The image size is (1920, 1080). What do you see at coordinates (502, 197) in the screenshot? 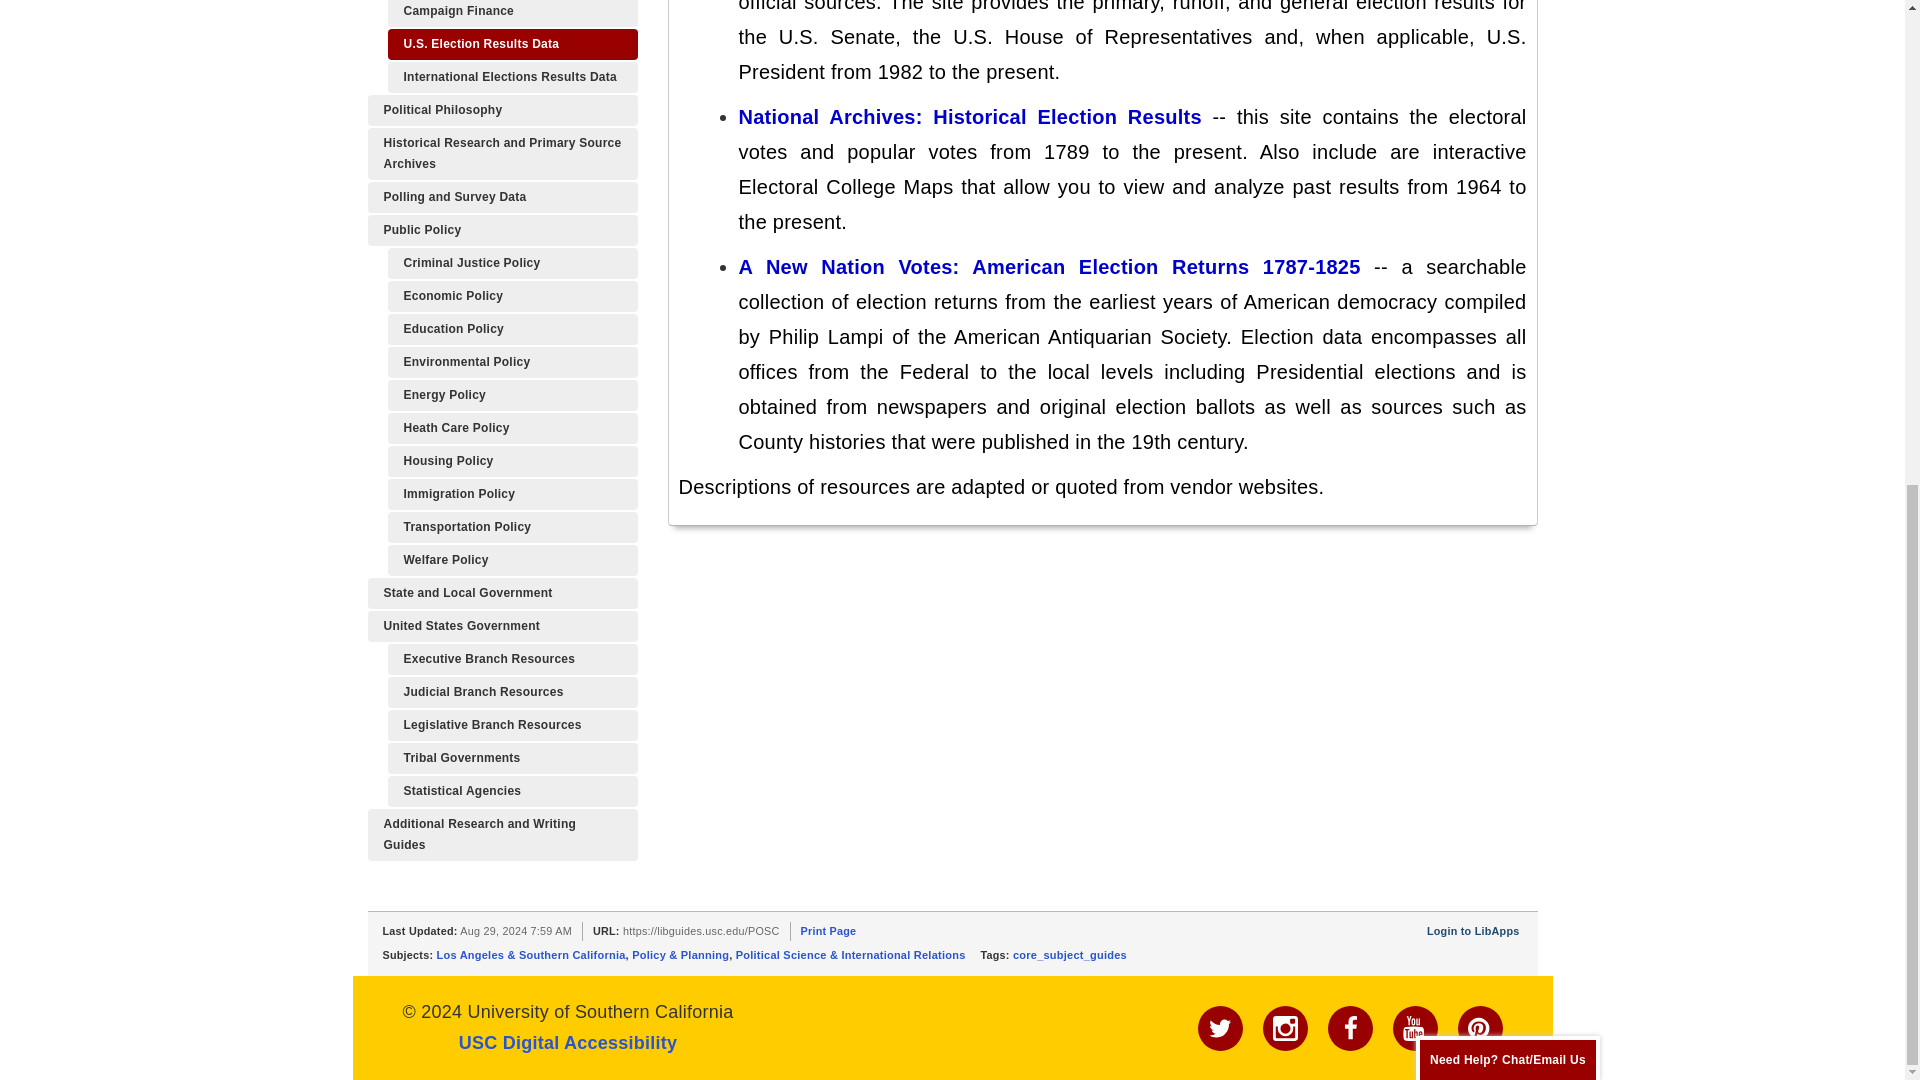
I see `Polling and Survey Data` at bounding box center [502, 197].